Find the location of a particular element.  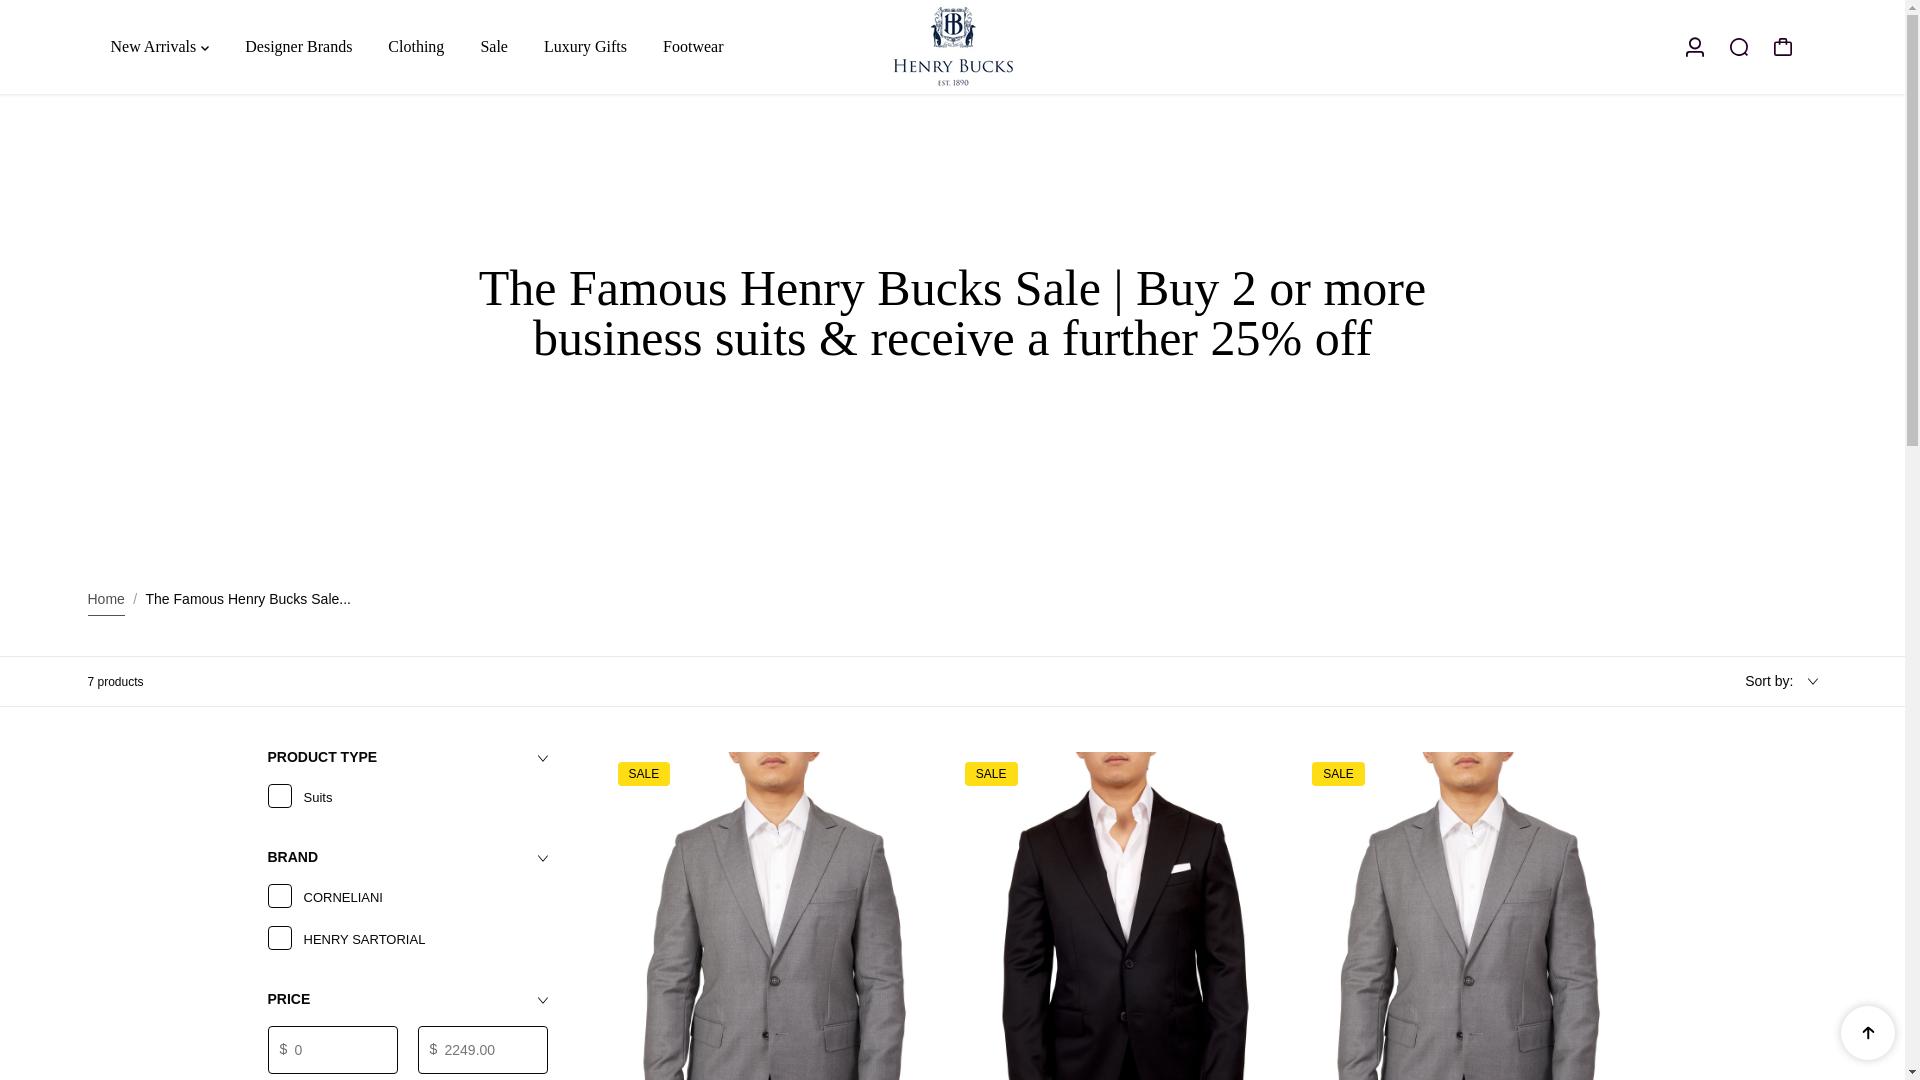

New Arrivals is located at coordinates (158, 46).